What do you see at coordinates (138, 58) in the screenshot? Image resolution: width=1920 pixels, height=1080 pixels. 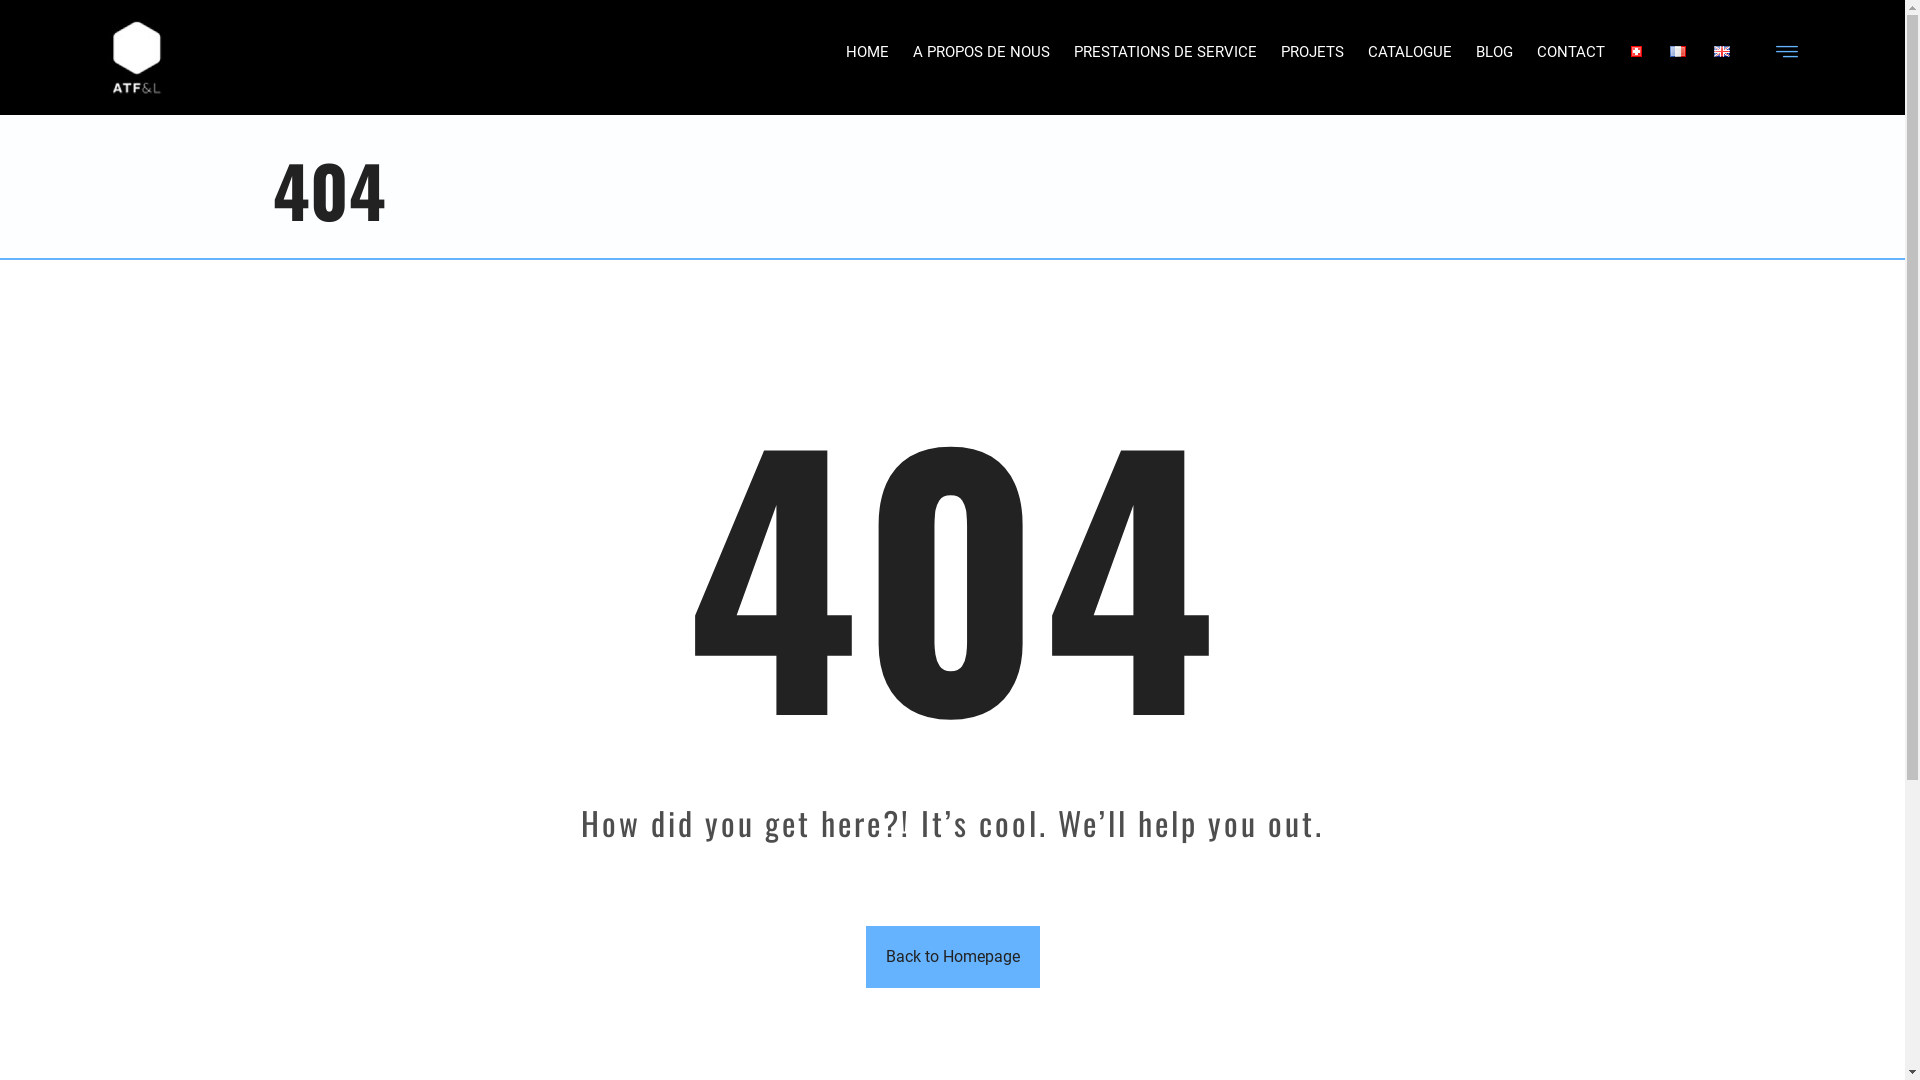 I see `Akustik / Bauarbeiten / Versorgung & amp; Logistik` at bounding box center [138, 58].